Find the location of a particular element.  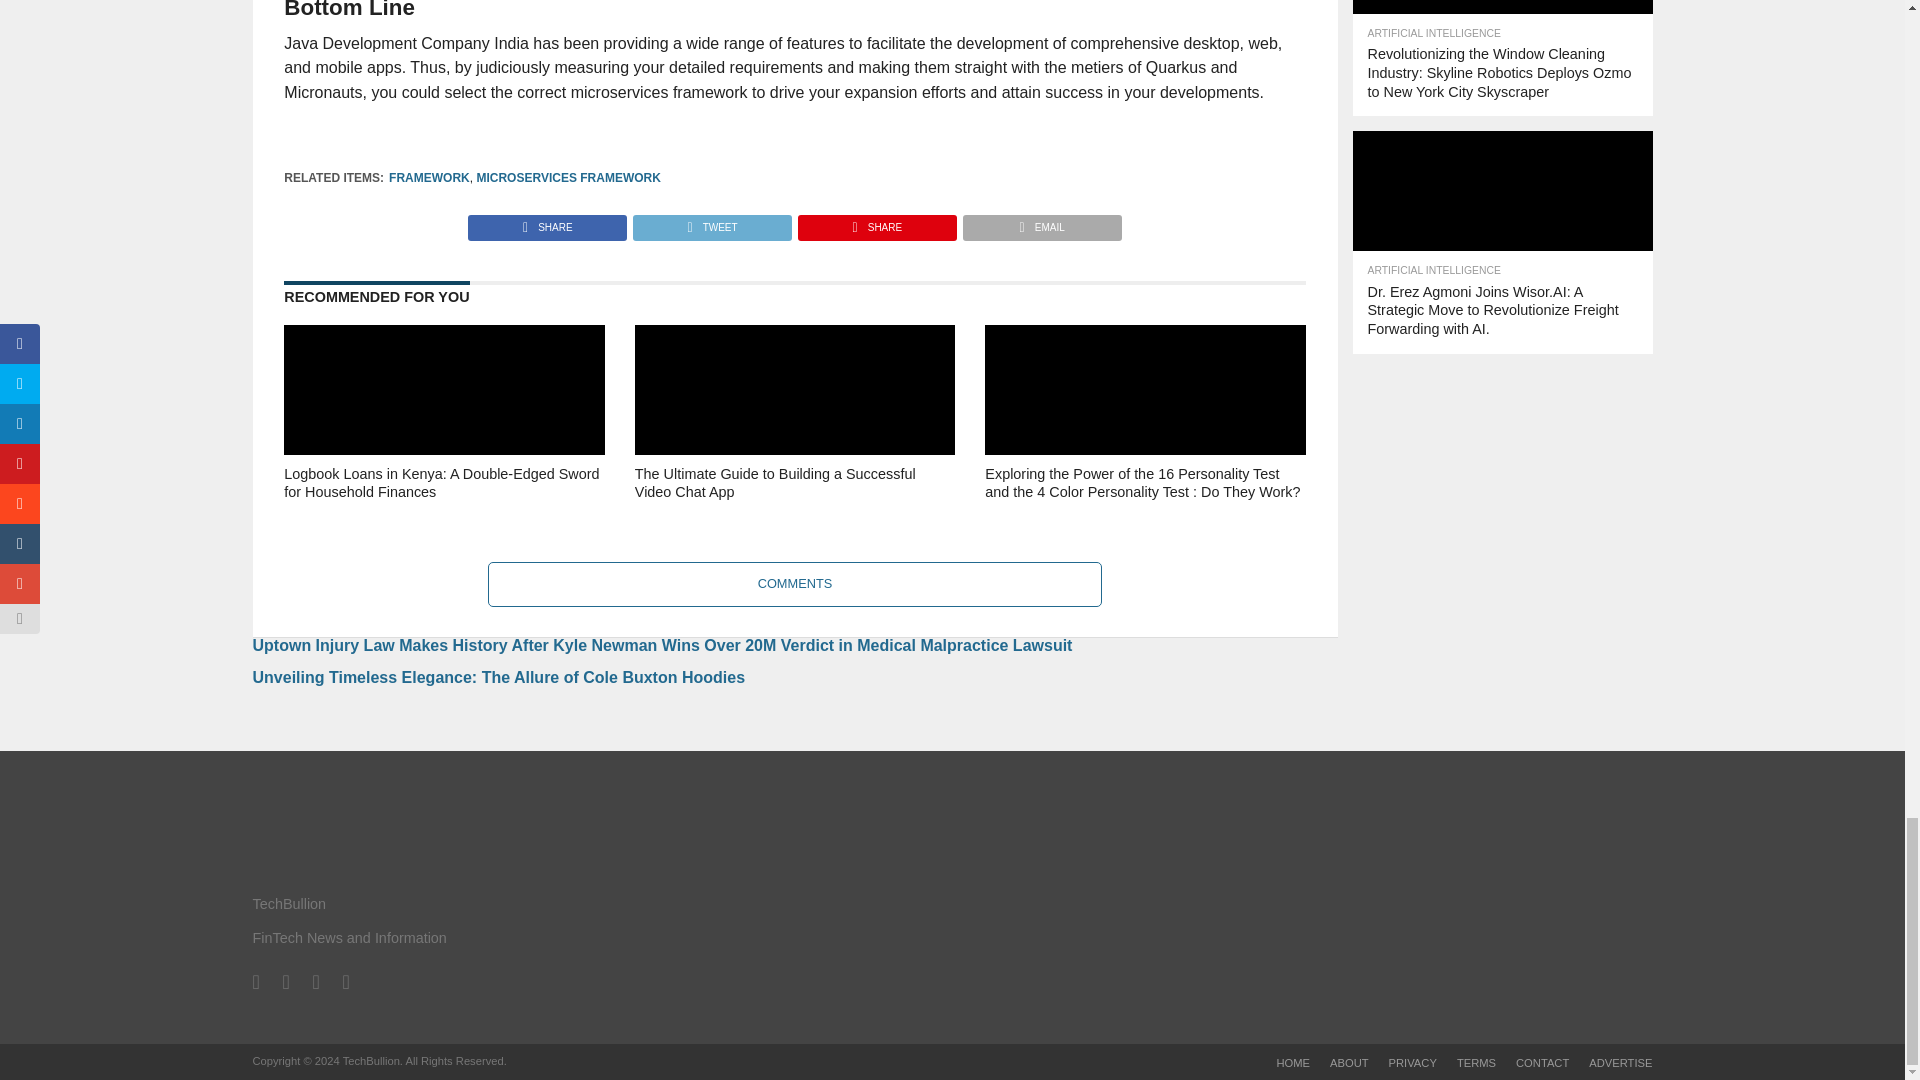

Pin This Post is located at coordinates (876, 222).